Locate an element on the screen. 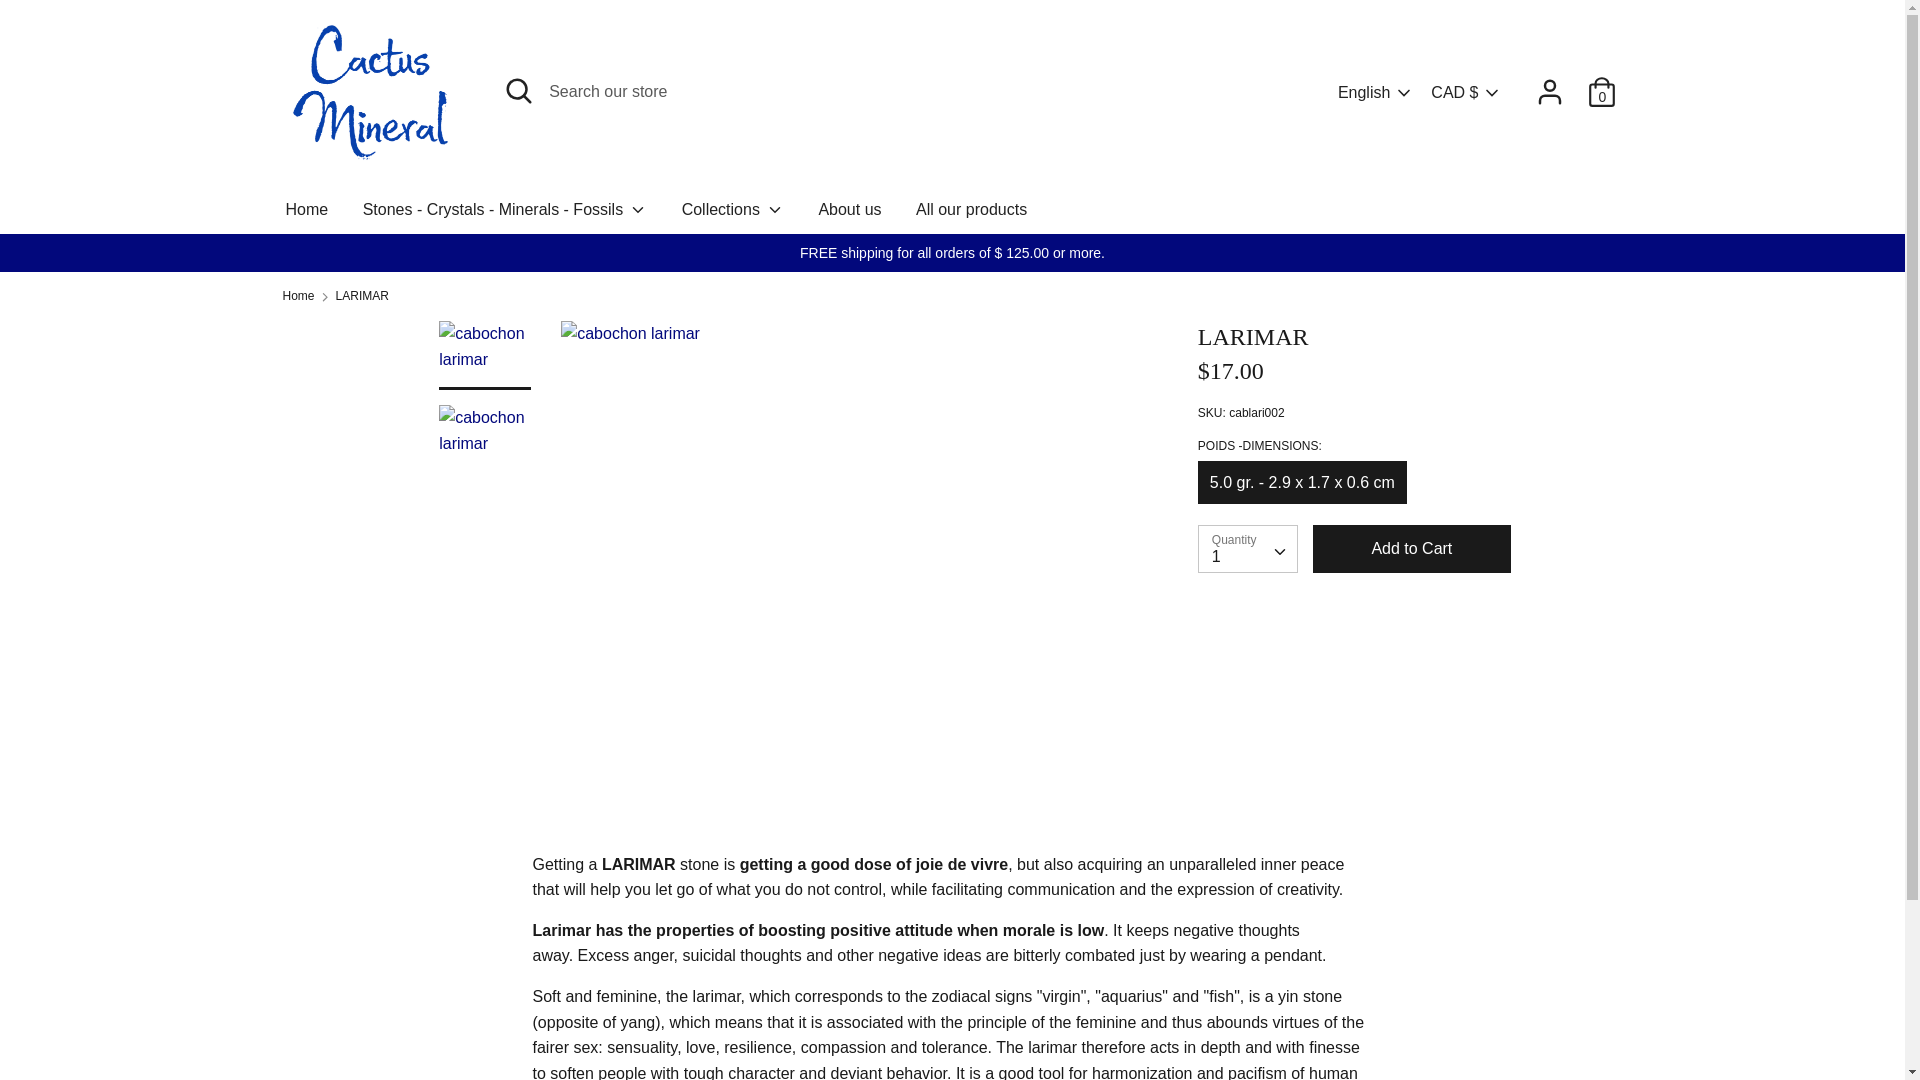  Discover is located at coordinates (1424, 1015).